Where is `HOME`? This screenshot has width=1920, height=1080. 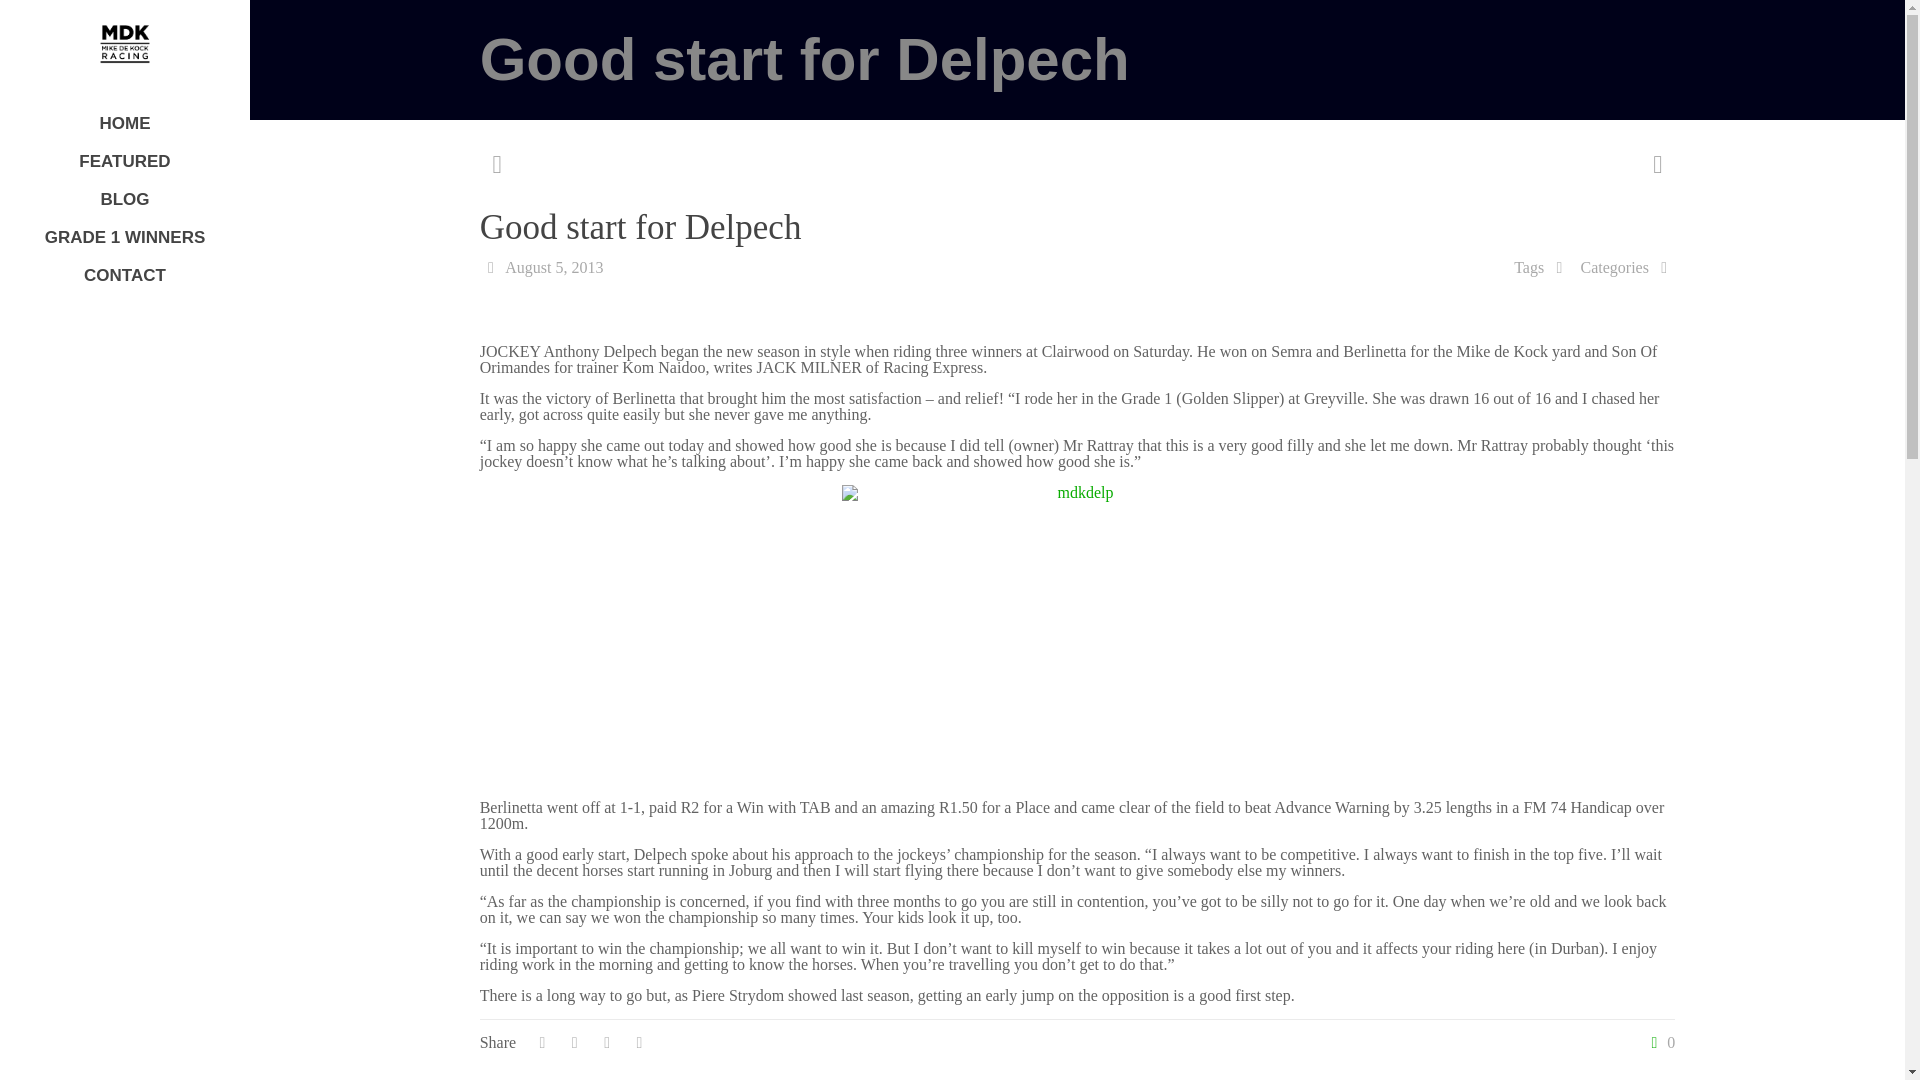
HOME is located at coordinates (124, 123).